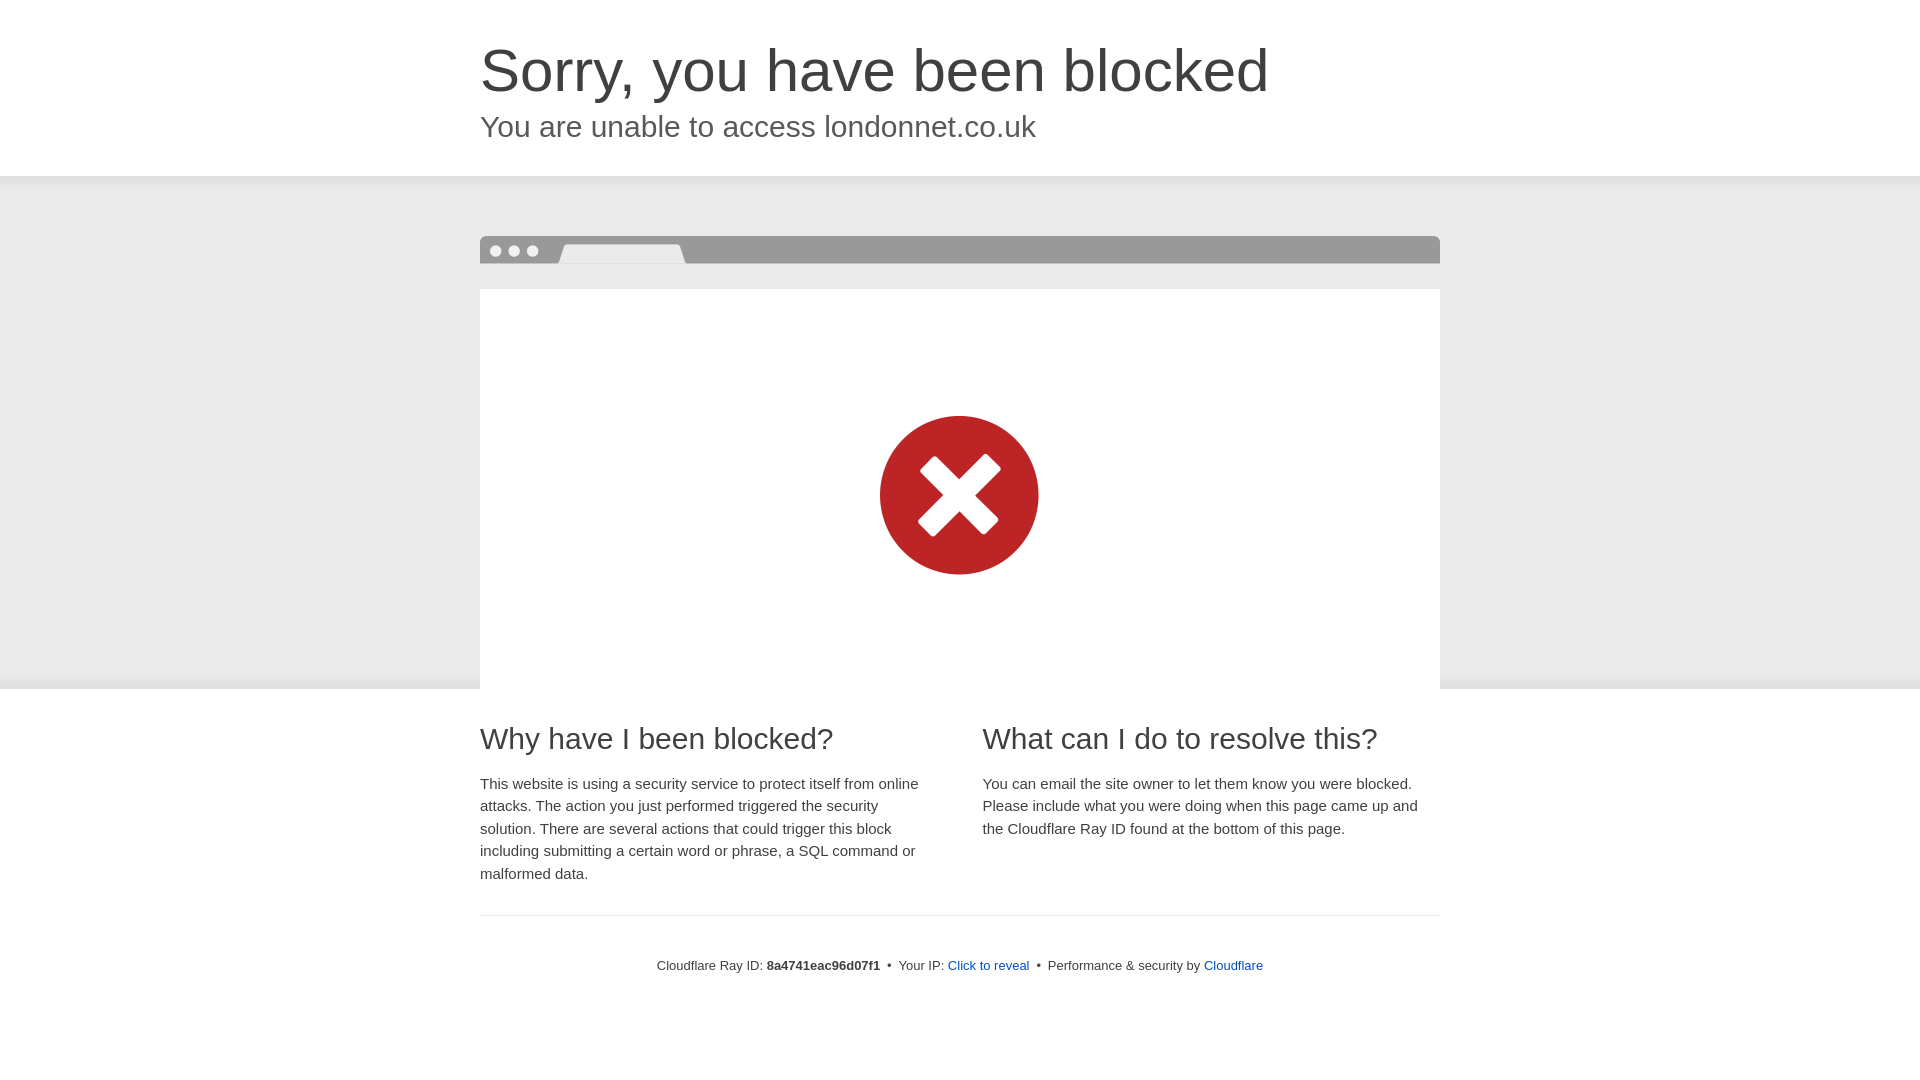 This screenshot has width=1920, height=1080. What do you see at coordinates (1233, 965) in the screenshot?
I see `Cloudflare` at bounding box center [1233, 965].